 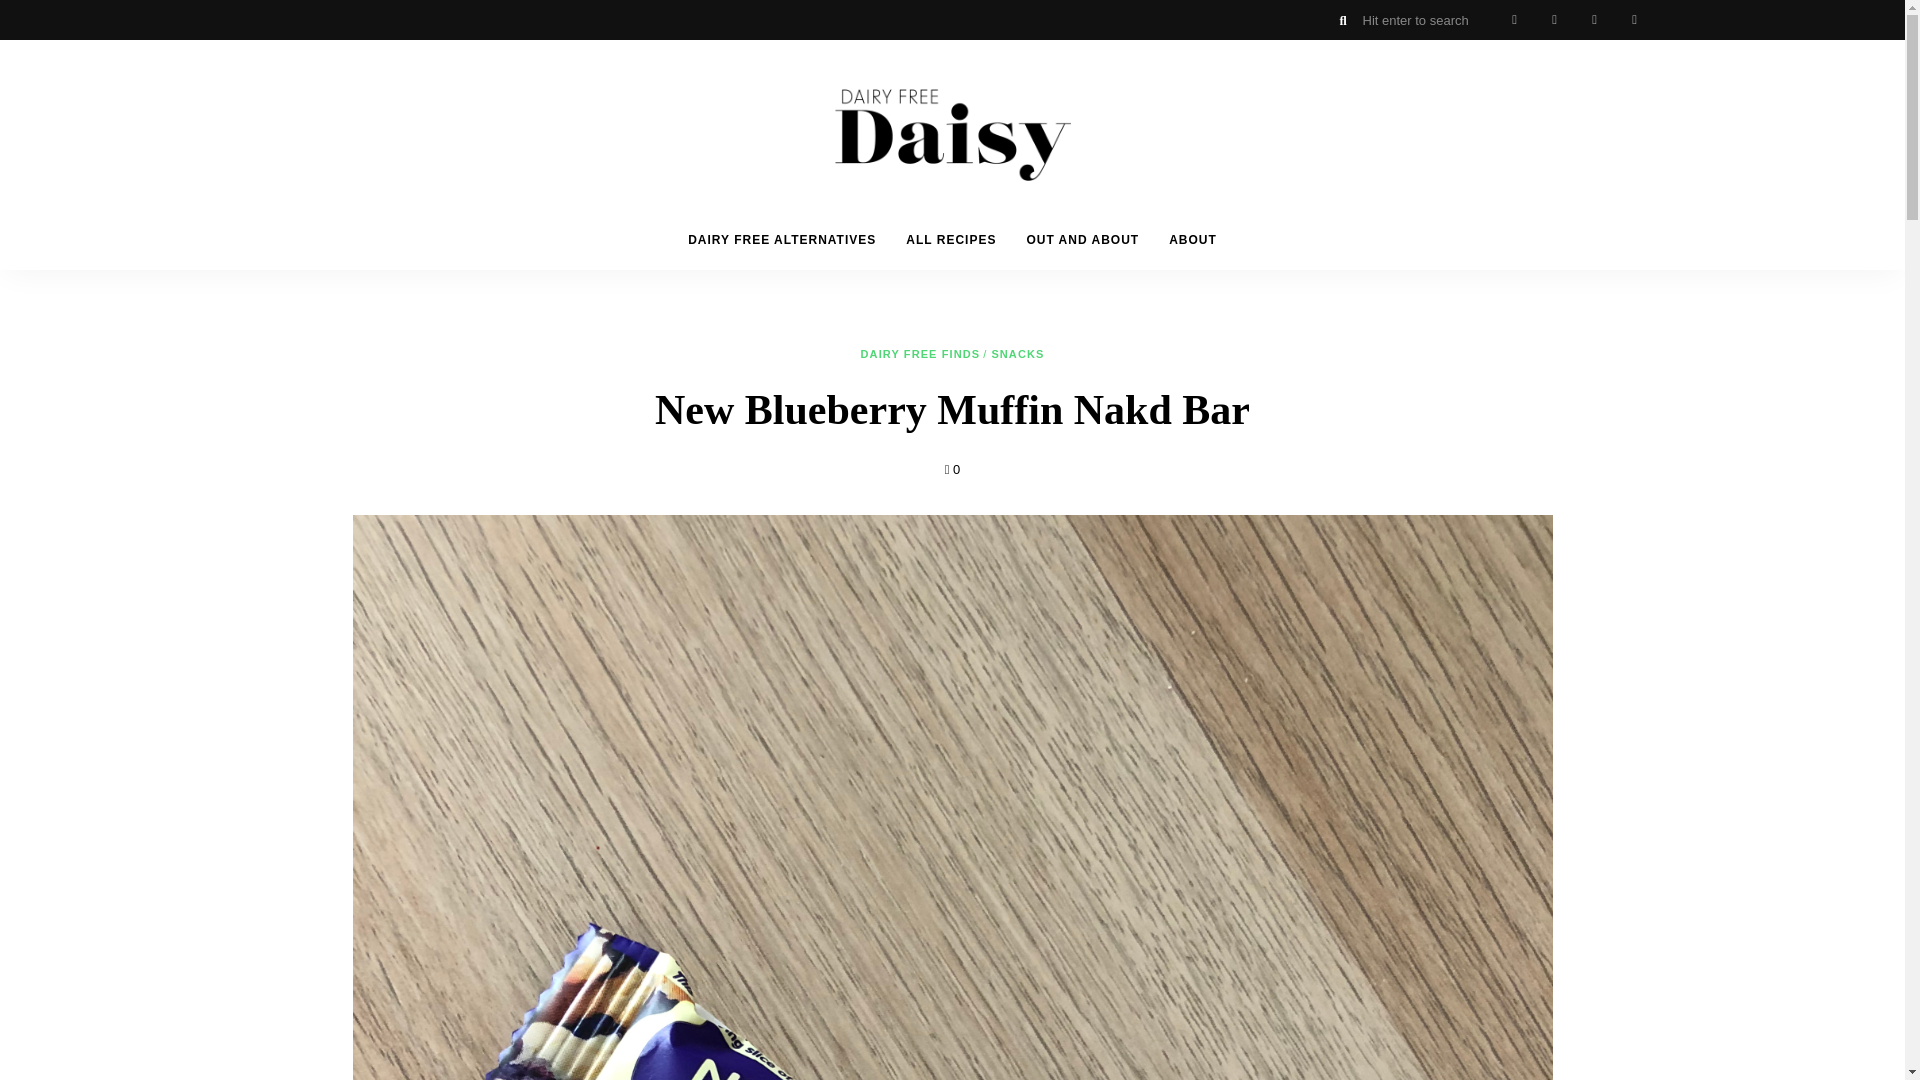 What do you see at coordinates (1514, 20) in the screenshot?
I see `Twitter` at bounding box center [1514, 20].